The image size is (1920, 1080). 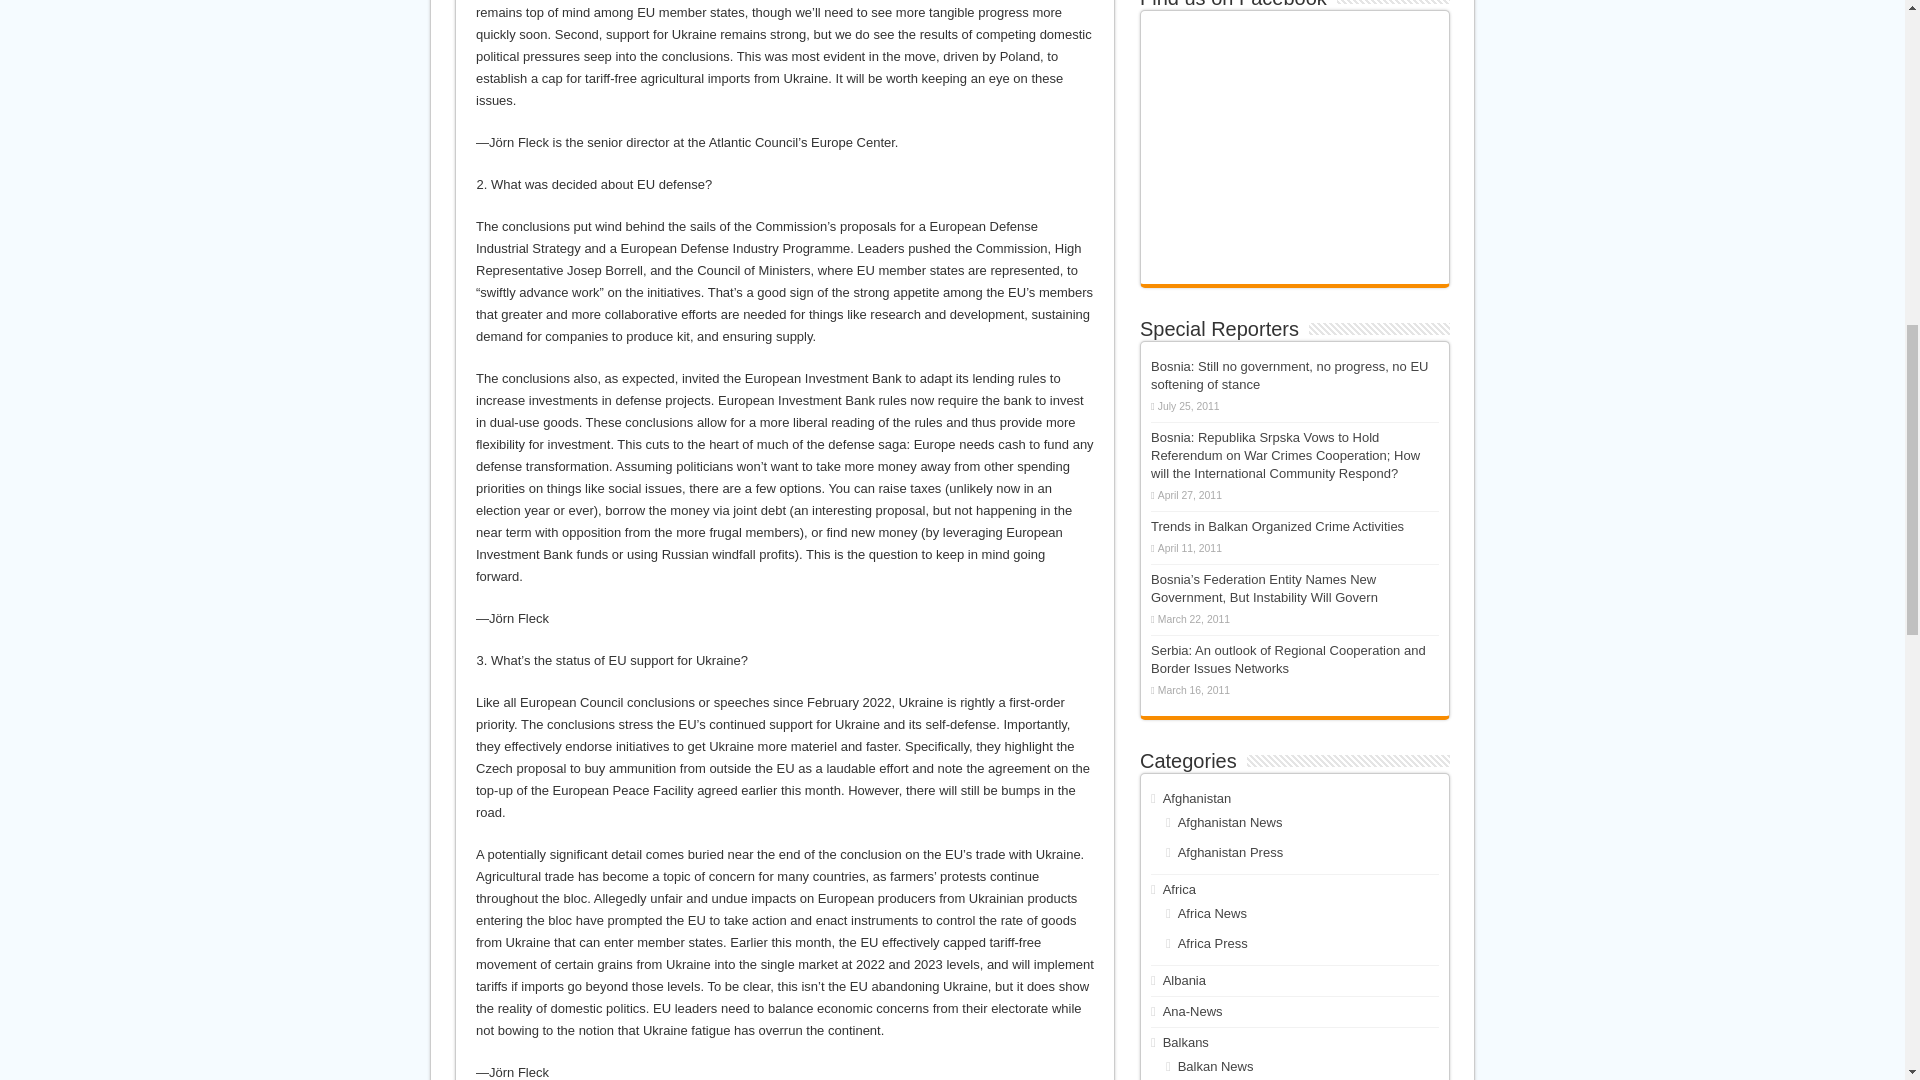 I want to click on Scroll To Top, so click(x=1874, y=80).